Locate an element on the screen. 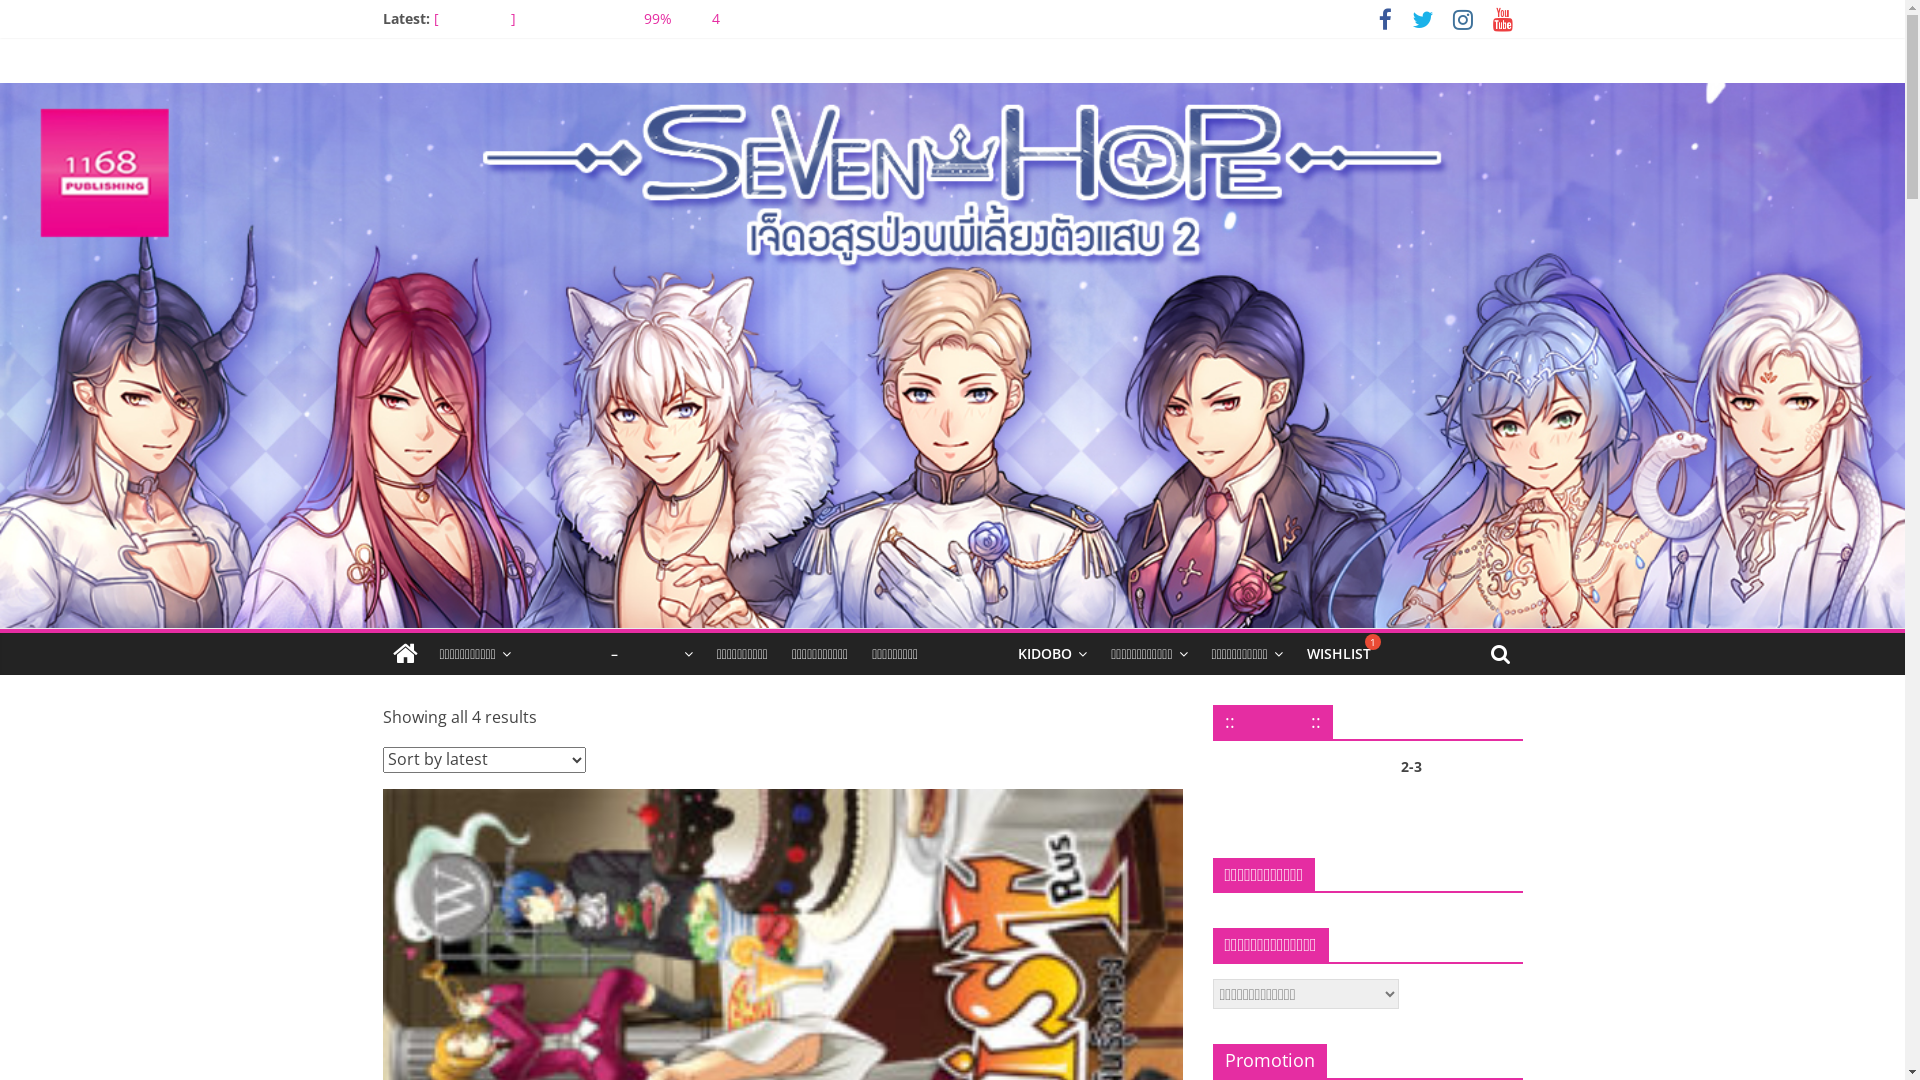  WISHLIST is located at coordinates (1339, 654).